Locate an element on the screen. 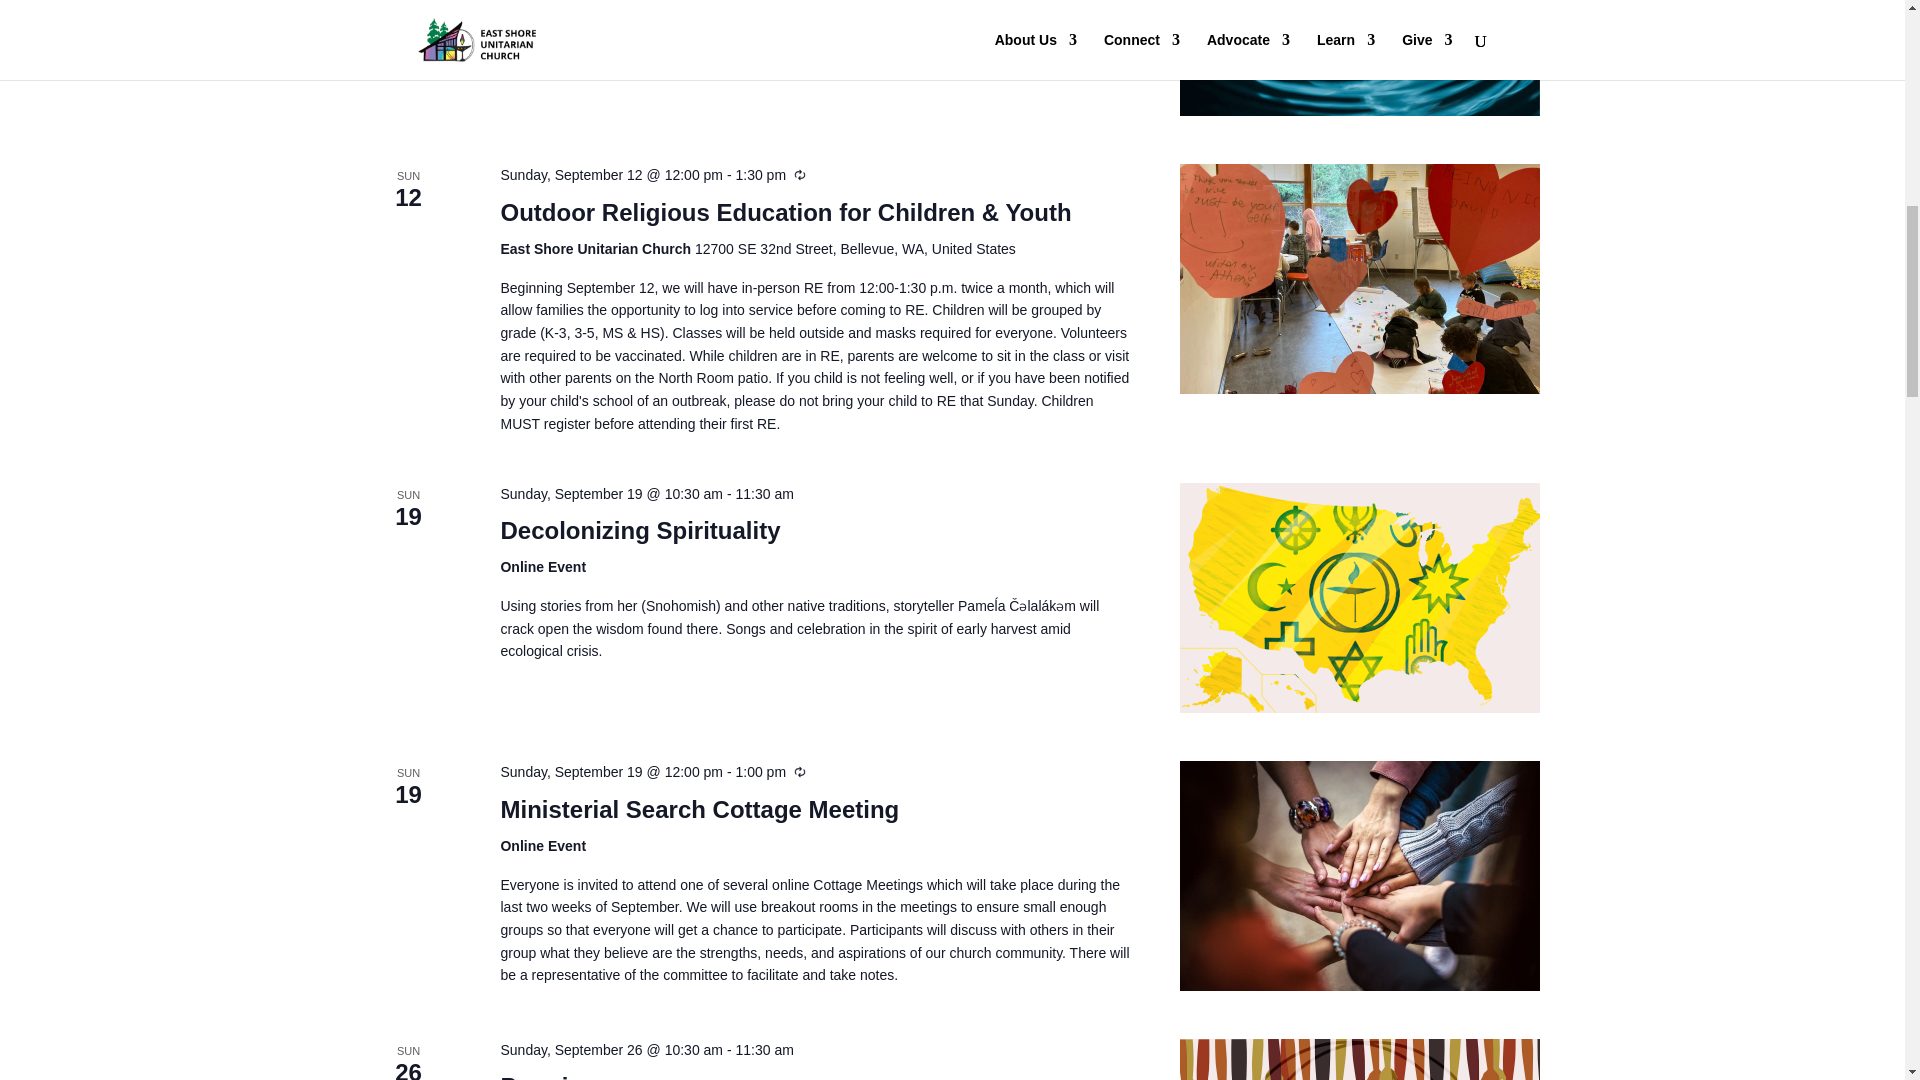  Recurring is located at coordinates (800, 771).